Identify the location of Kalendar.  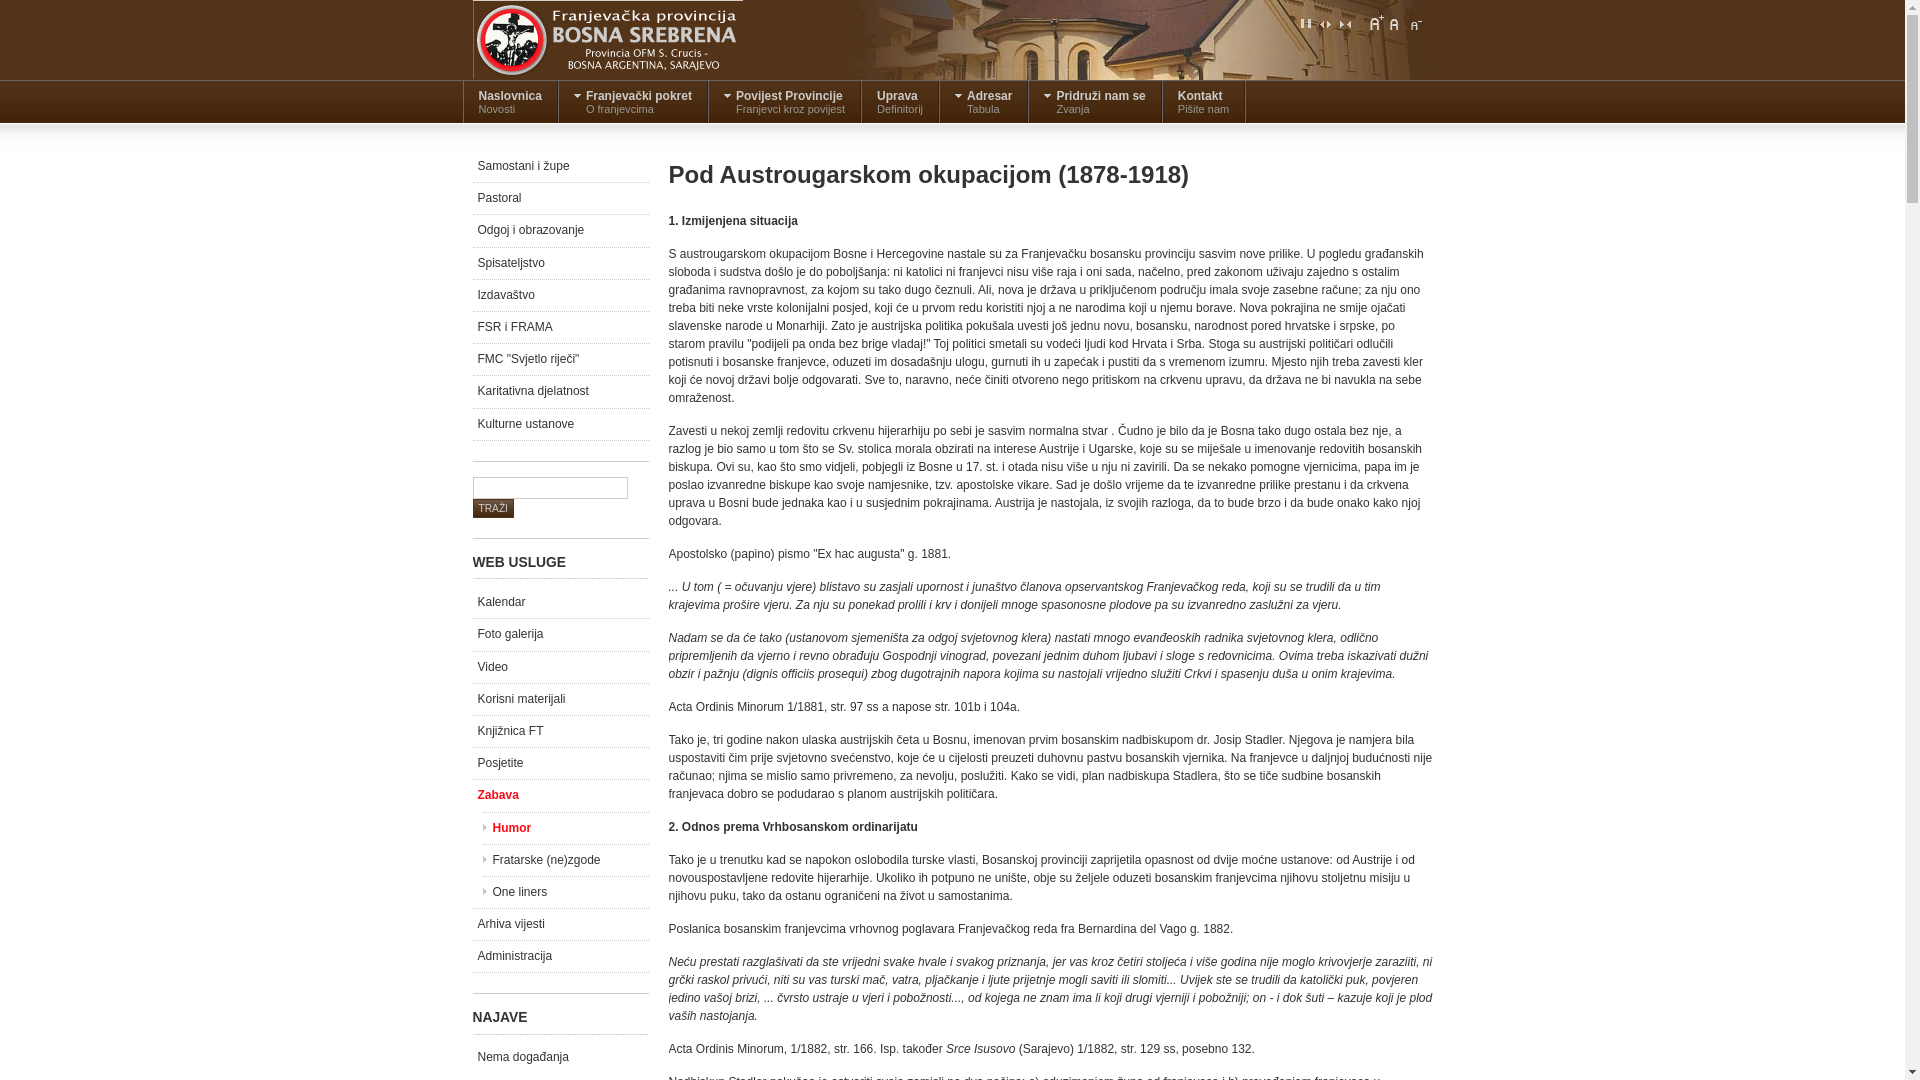
(560, 602).